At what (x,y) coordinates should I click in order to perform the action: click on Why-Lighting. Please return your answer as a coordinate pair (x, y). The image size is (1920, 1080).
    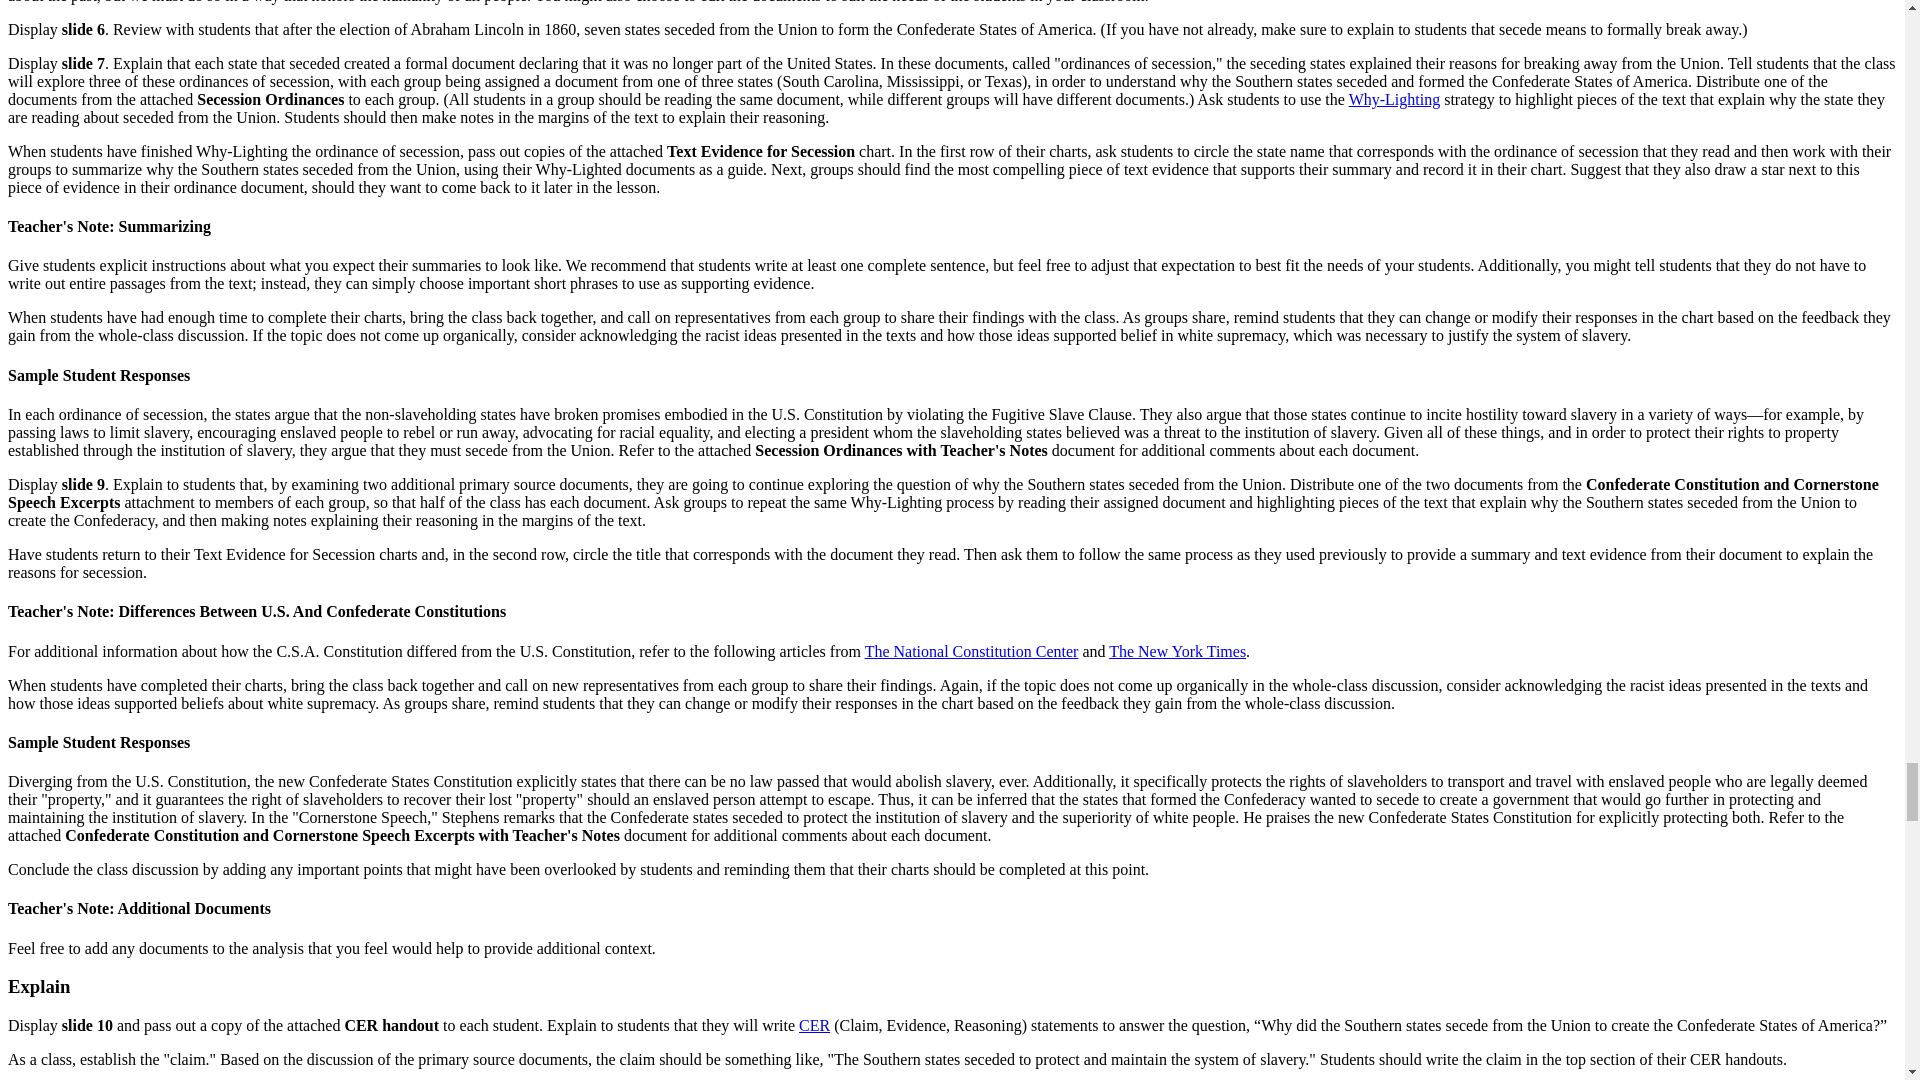
    Looking at the image, I should click on (1395, 99).